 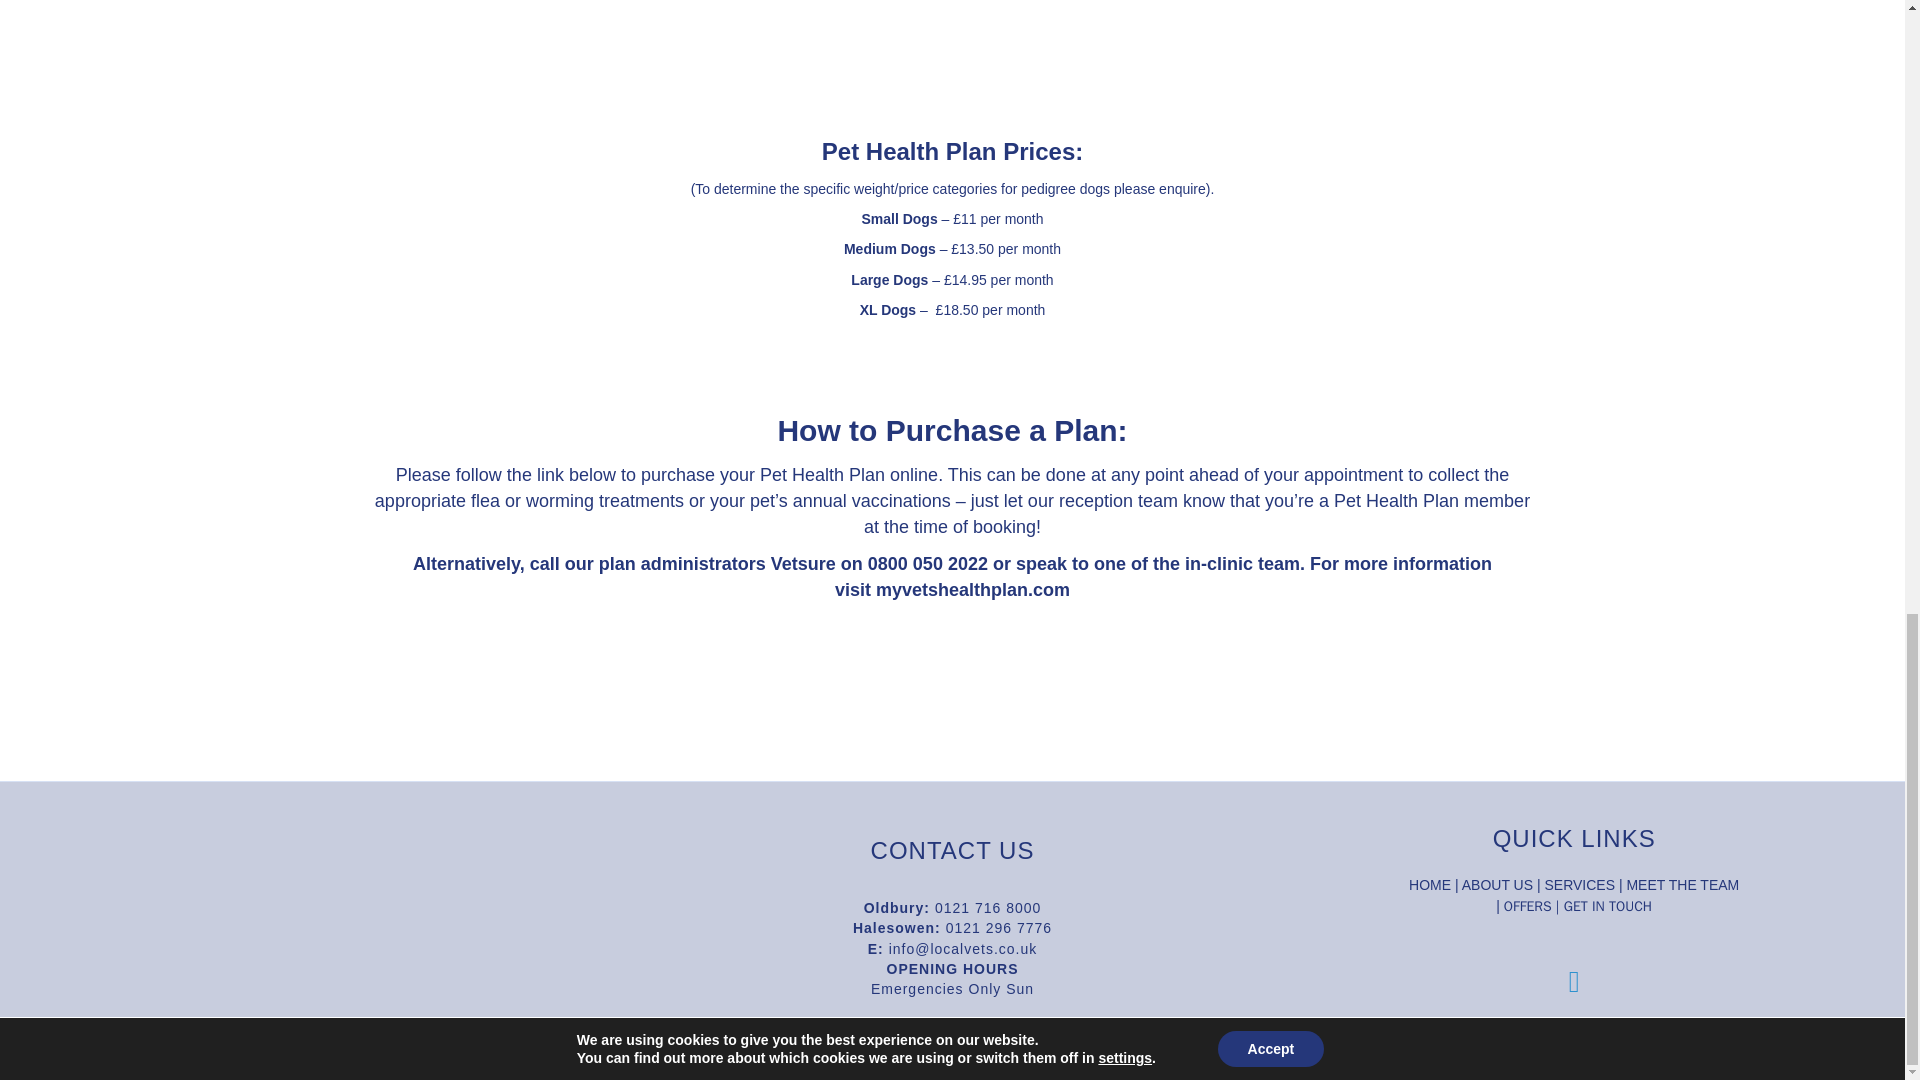 I want to click on Pet-Health-Plan-Prices, so click(x=953, y=72).